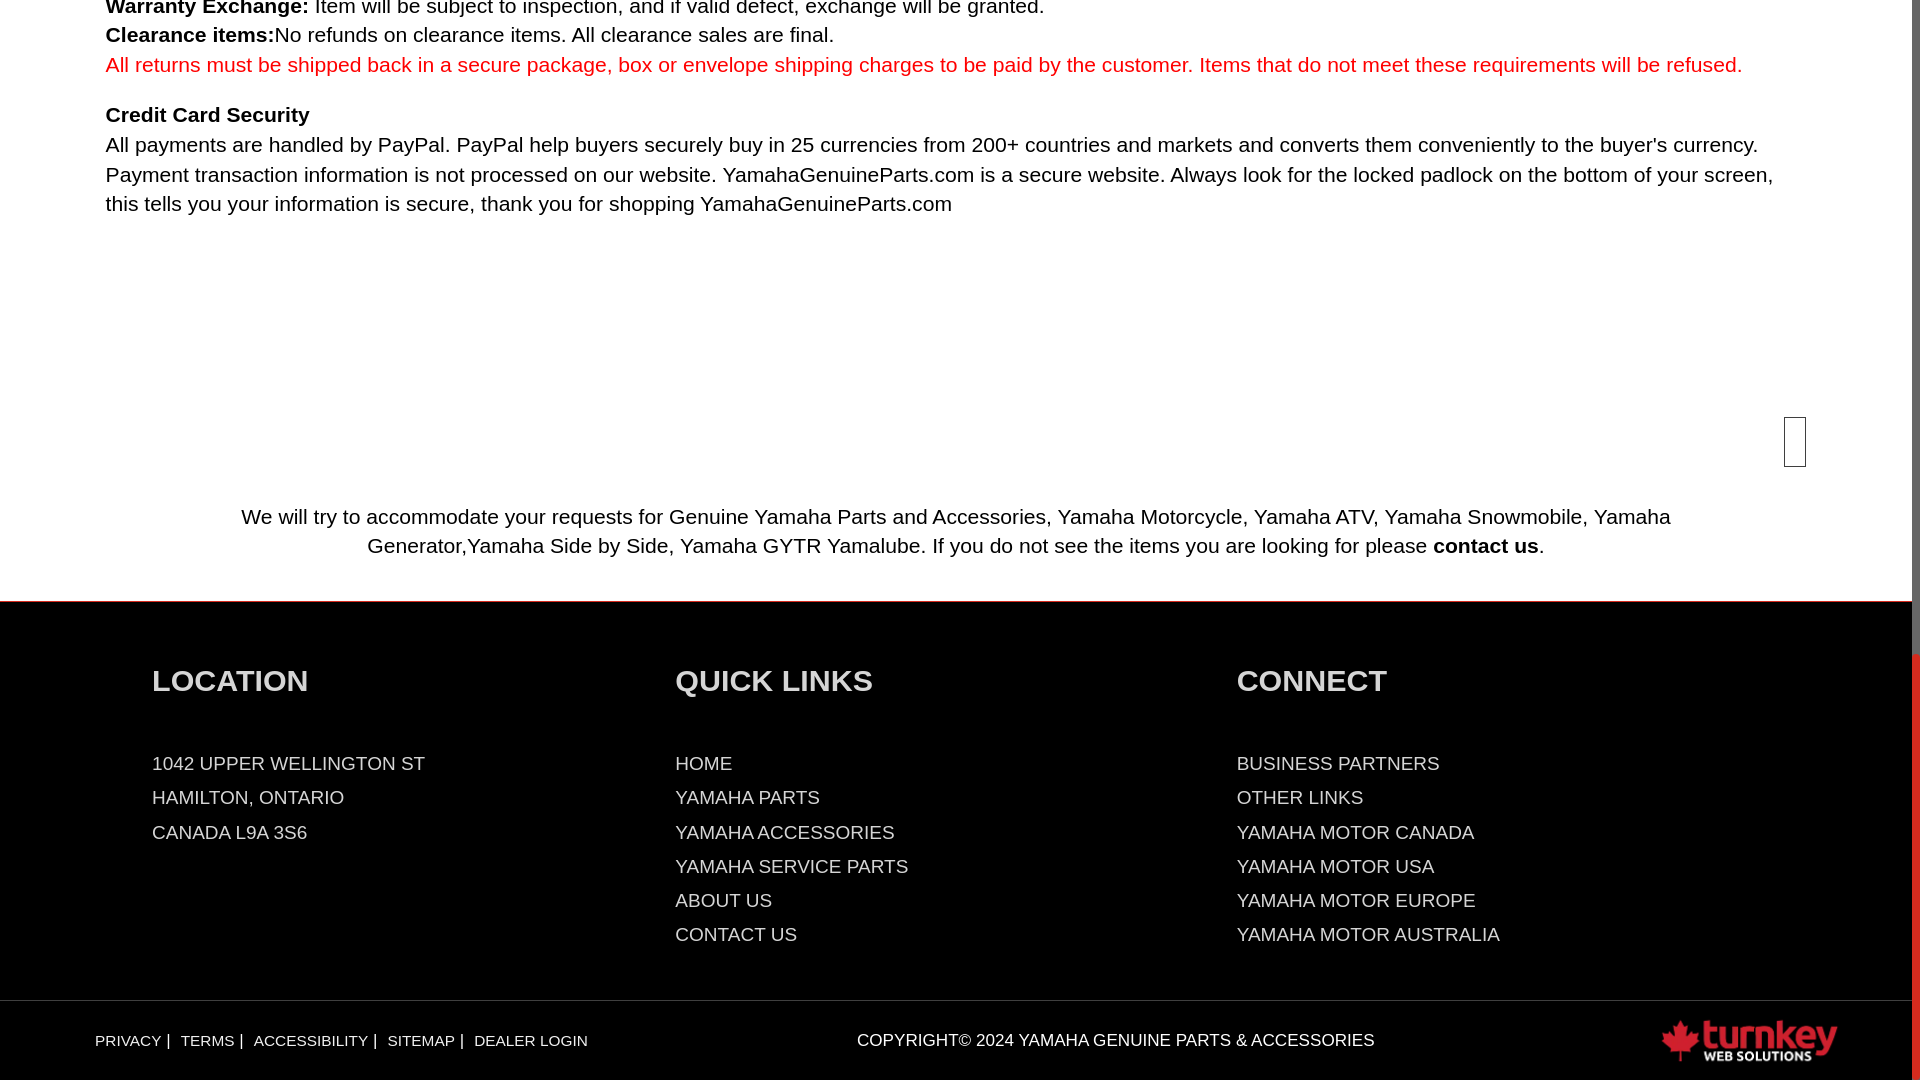 The image size is (1920, 1080). I want to click on ABOUT US, so click(723, 900).